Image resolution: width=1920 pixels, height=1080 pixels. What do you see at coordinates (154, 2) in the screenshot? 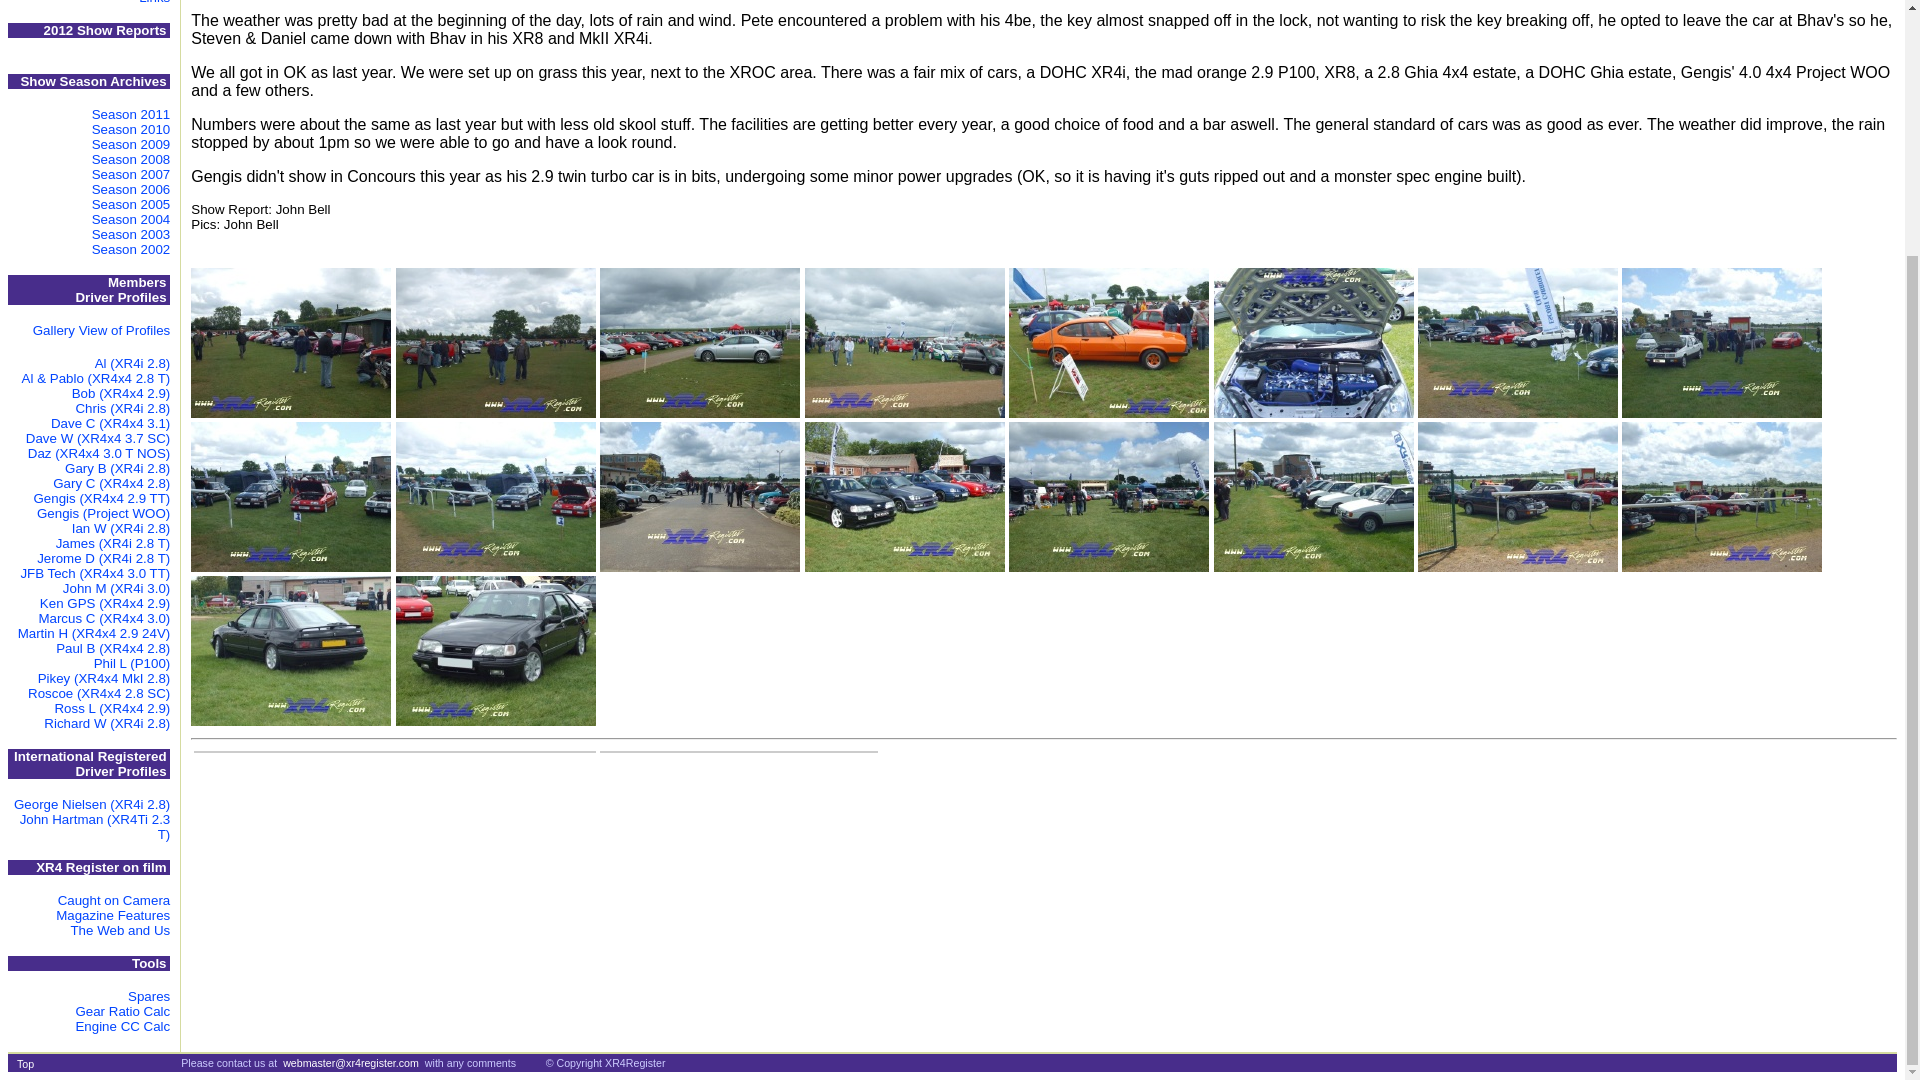
I see `Links` at bounding box center [154, 2].